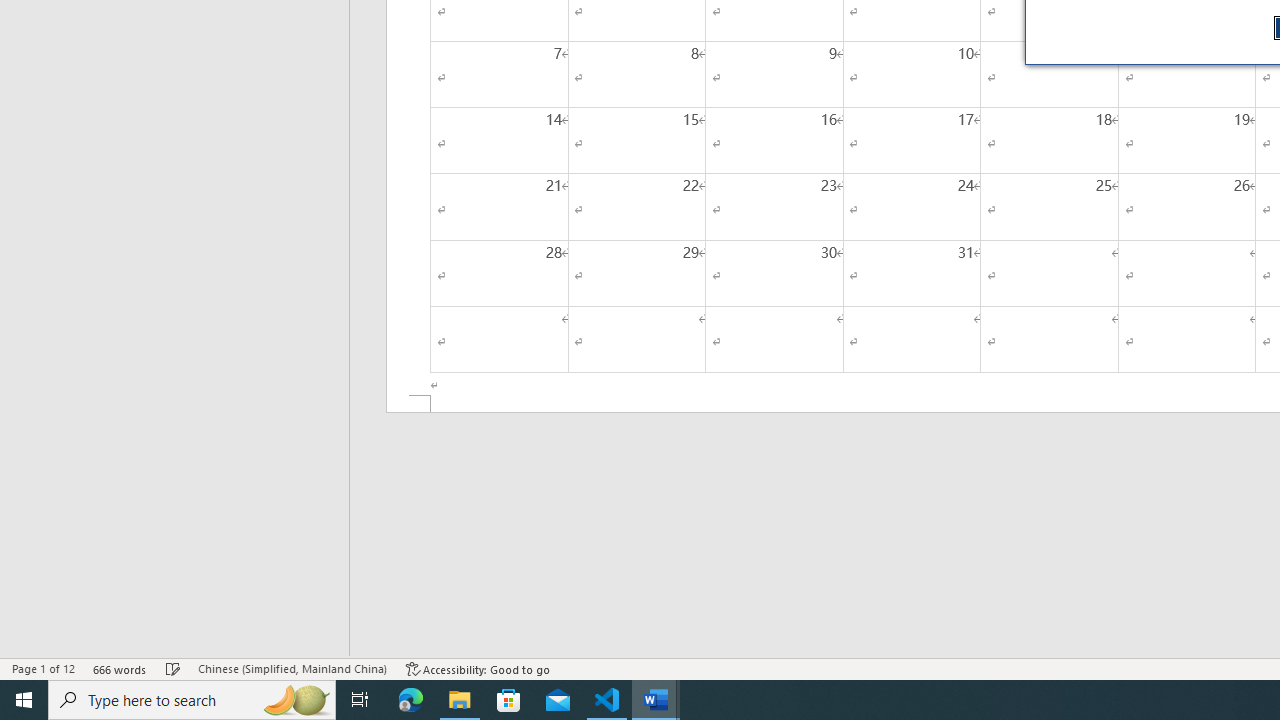 The height and width of the screenshot is (720, 1280). I want to click on Visual Studio Code - 1 running window, so click(607, 700).